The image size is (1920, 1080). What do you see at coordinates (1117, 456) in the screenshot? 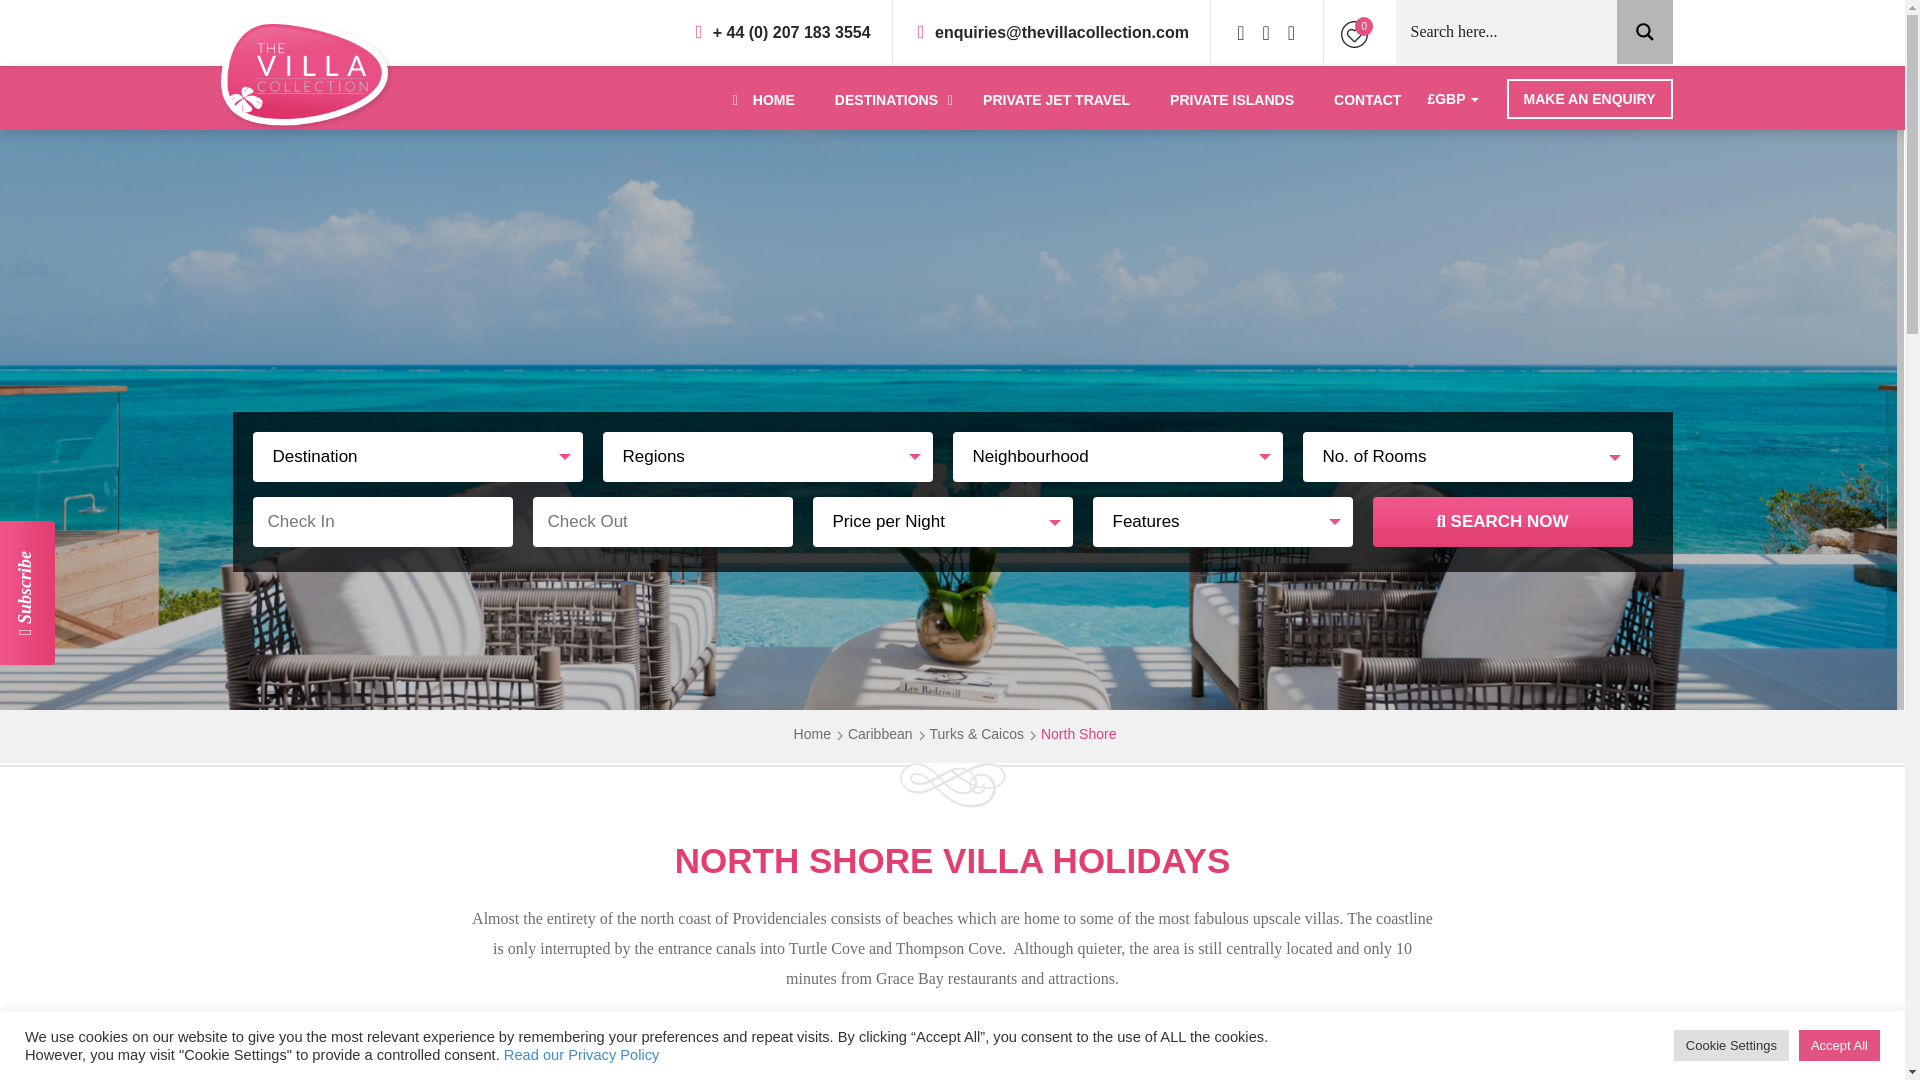
I see `Neighbourhood` at bounding box center [1117, 456].